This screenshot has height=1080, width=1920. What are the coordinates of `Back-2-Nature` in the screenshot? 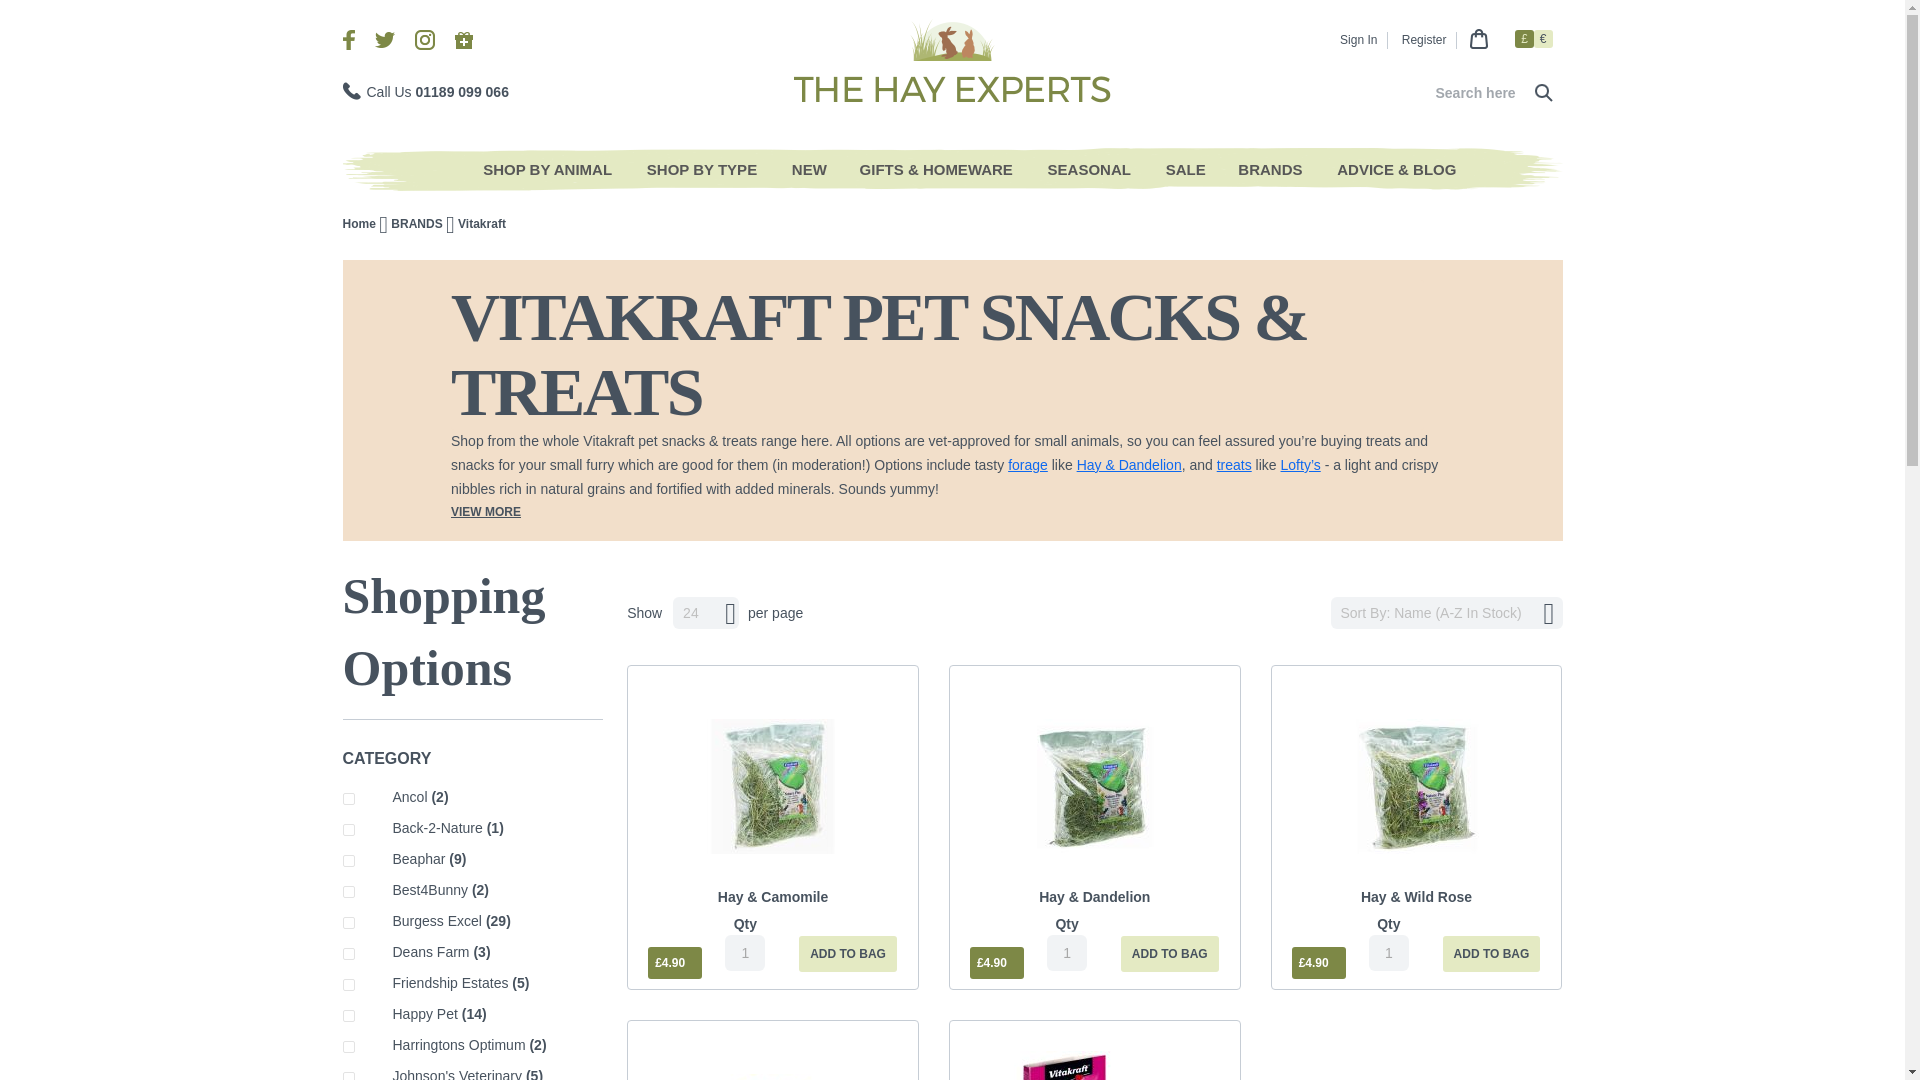 It's located at (494, 828).